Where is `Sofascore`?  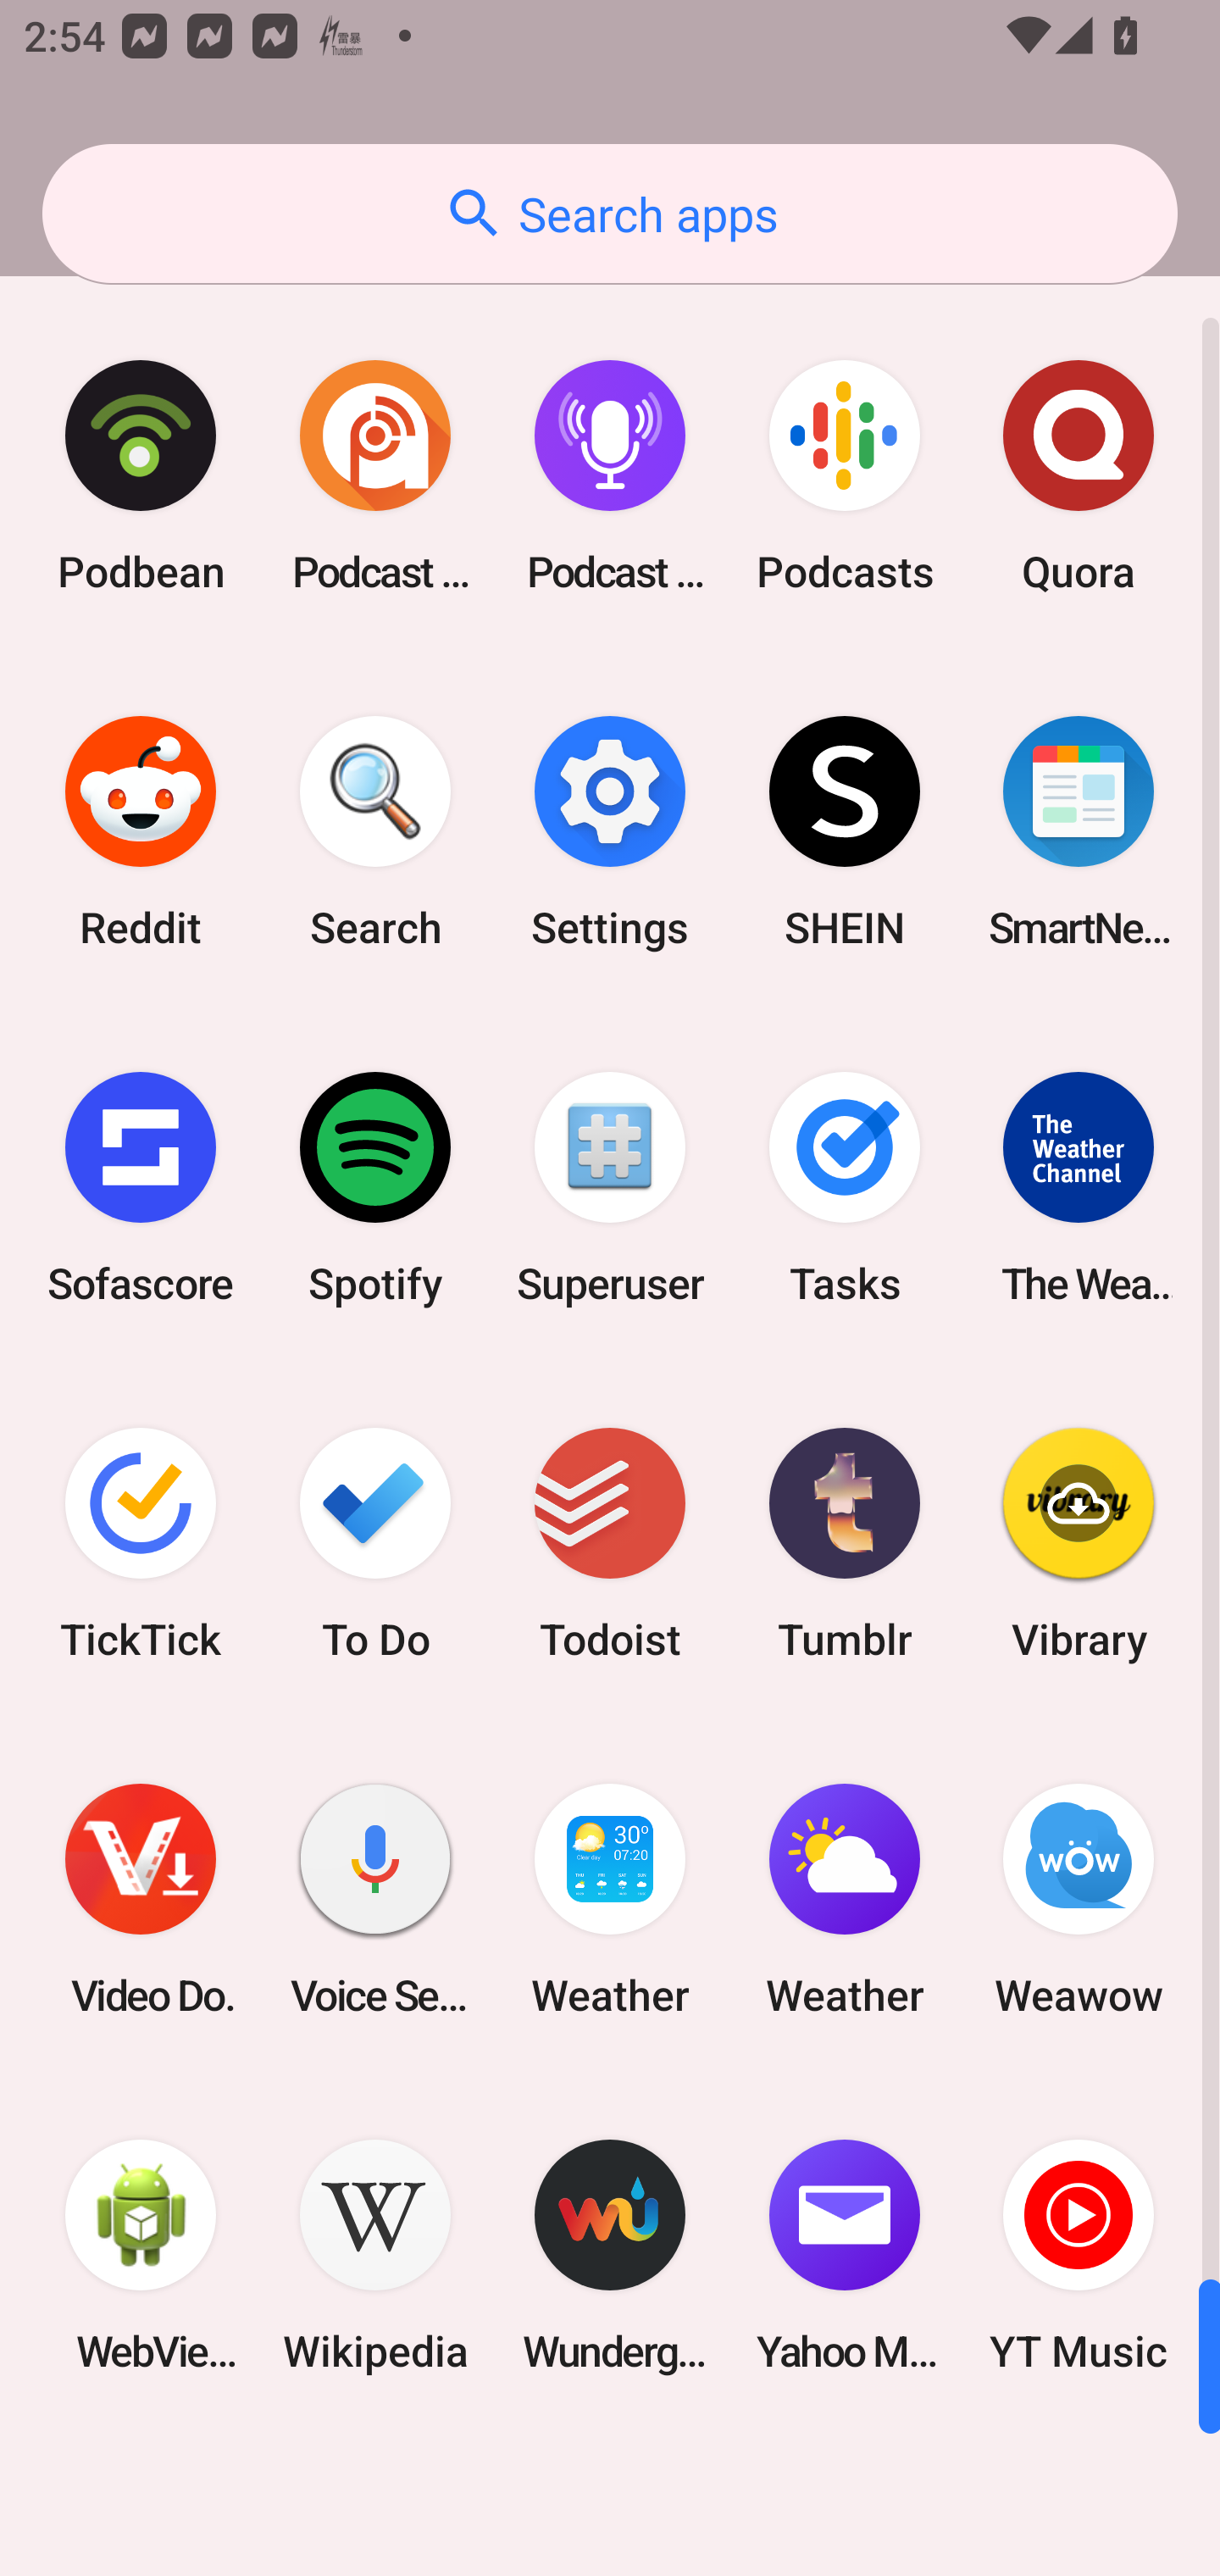 Sofascore is located at coordinates (141, 1187).